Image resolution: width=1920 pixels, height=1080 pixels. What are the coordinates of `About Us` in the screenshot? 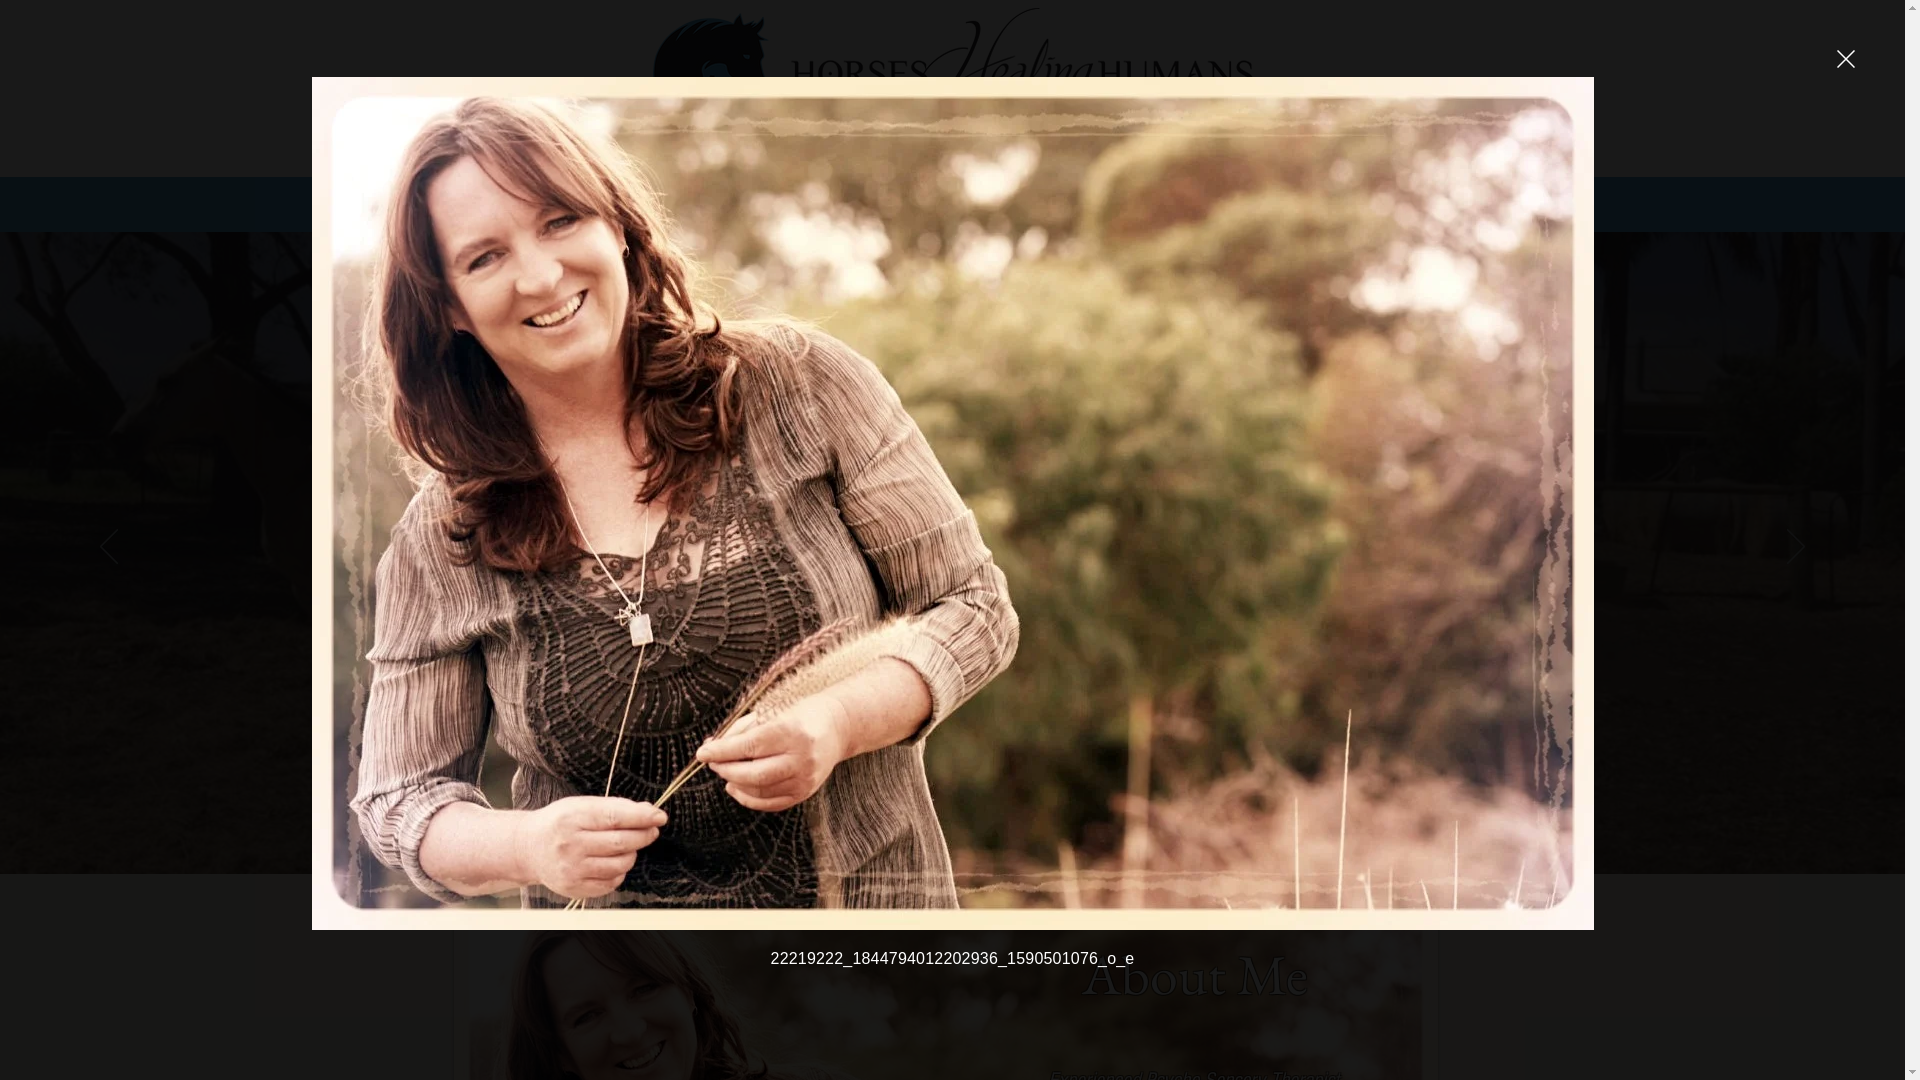 It's located at (569, 201).